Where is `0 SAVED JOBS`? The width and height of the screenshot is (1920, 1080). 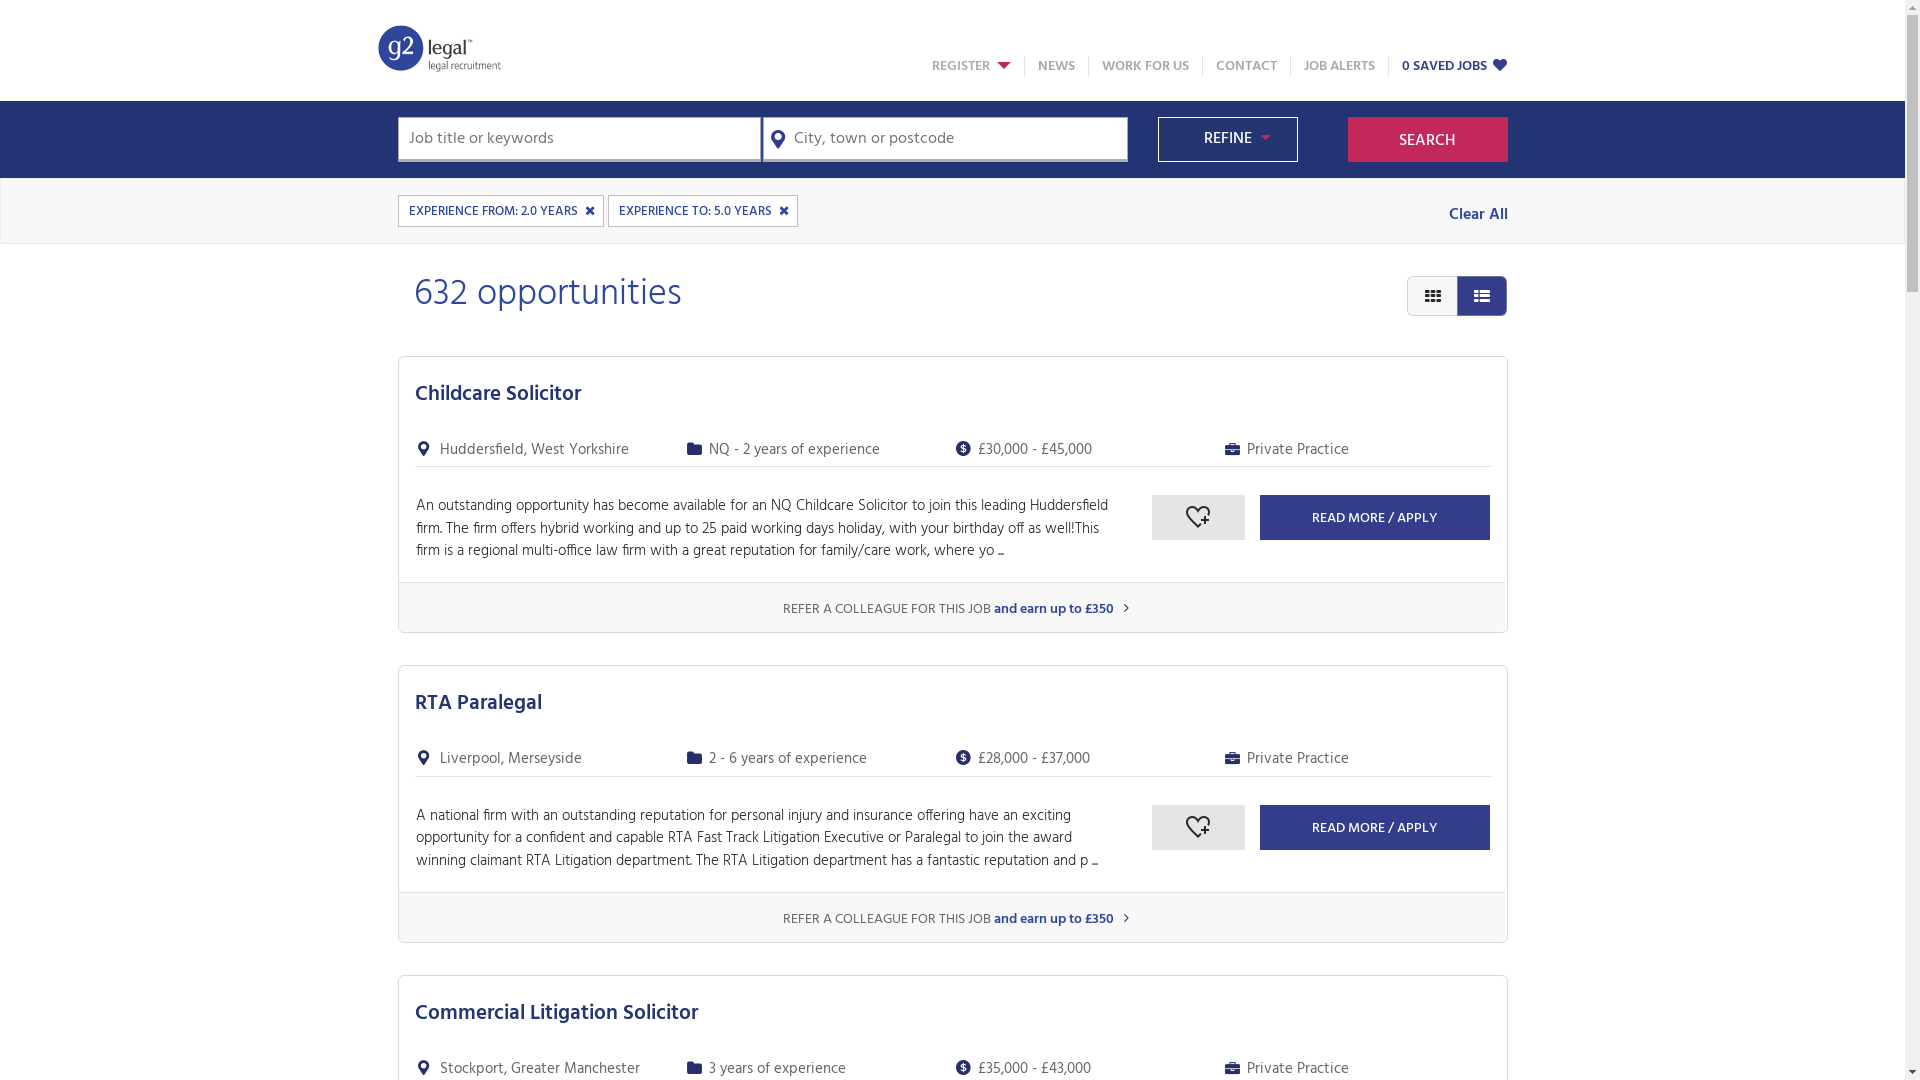
0 SAVED JOBS is located at coordinates (1456, 66).